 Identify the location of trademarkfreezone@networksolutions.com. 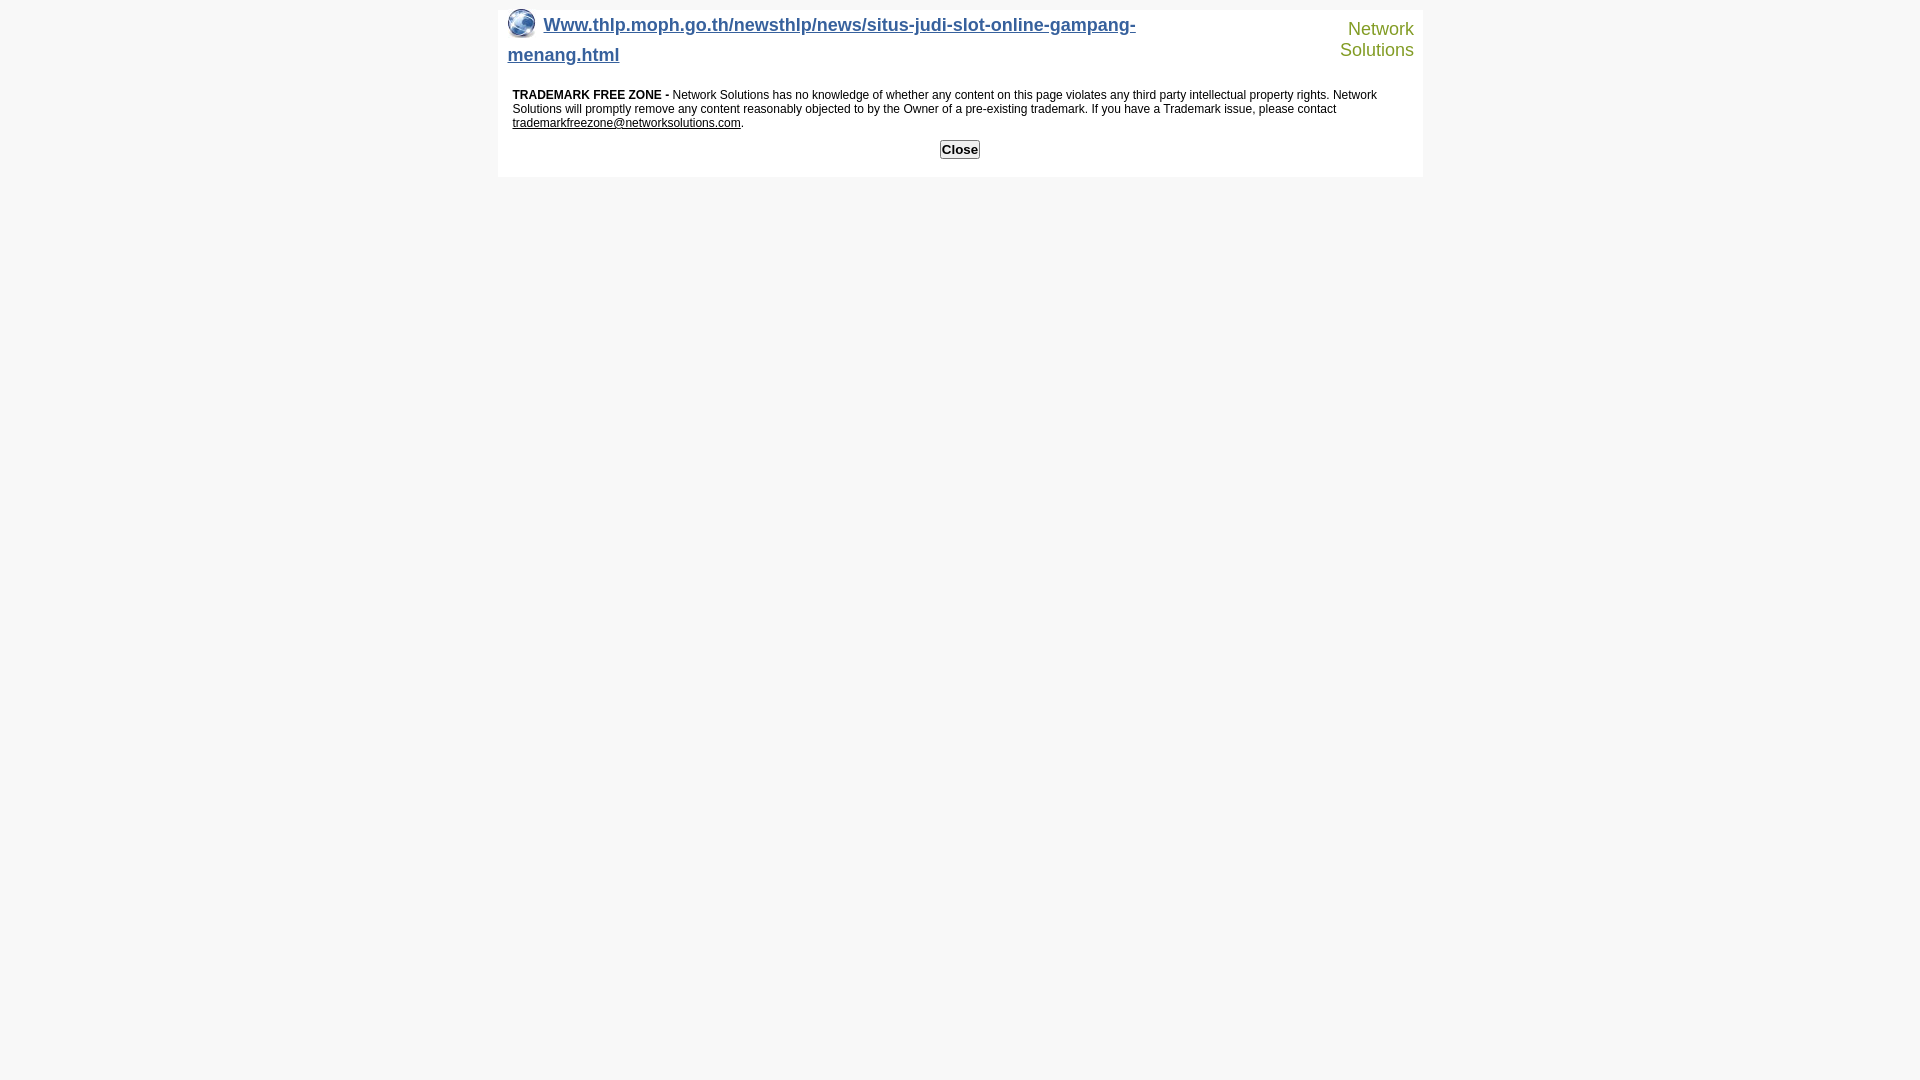
(626, 123).